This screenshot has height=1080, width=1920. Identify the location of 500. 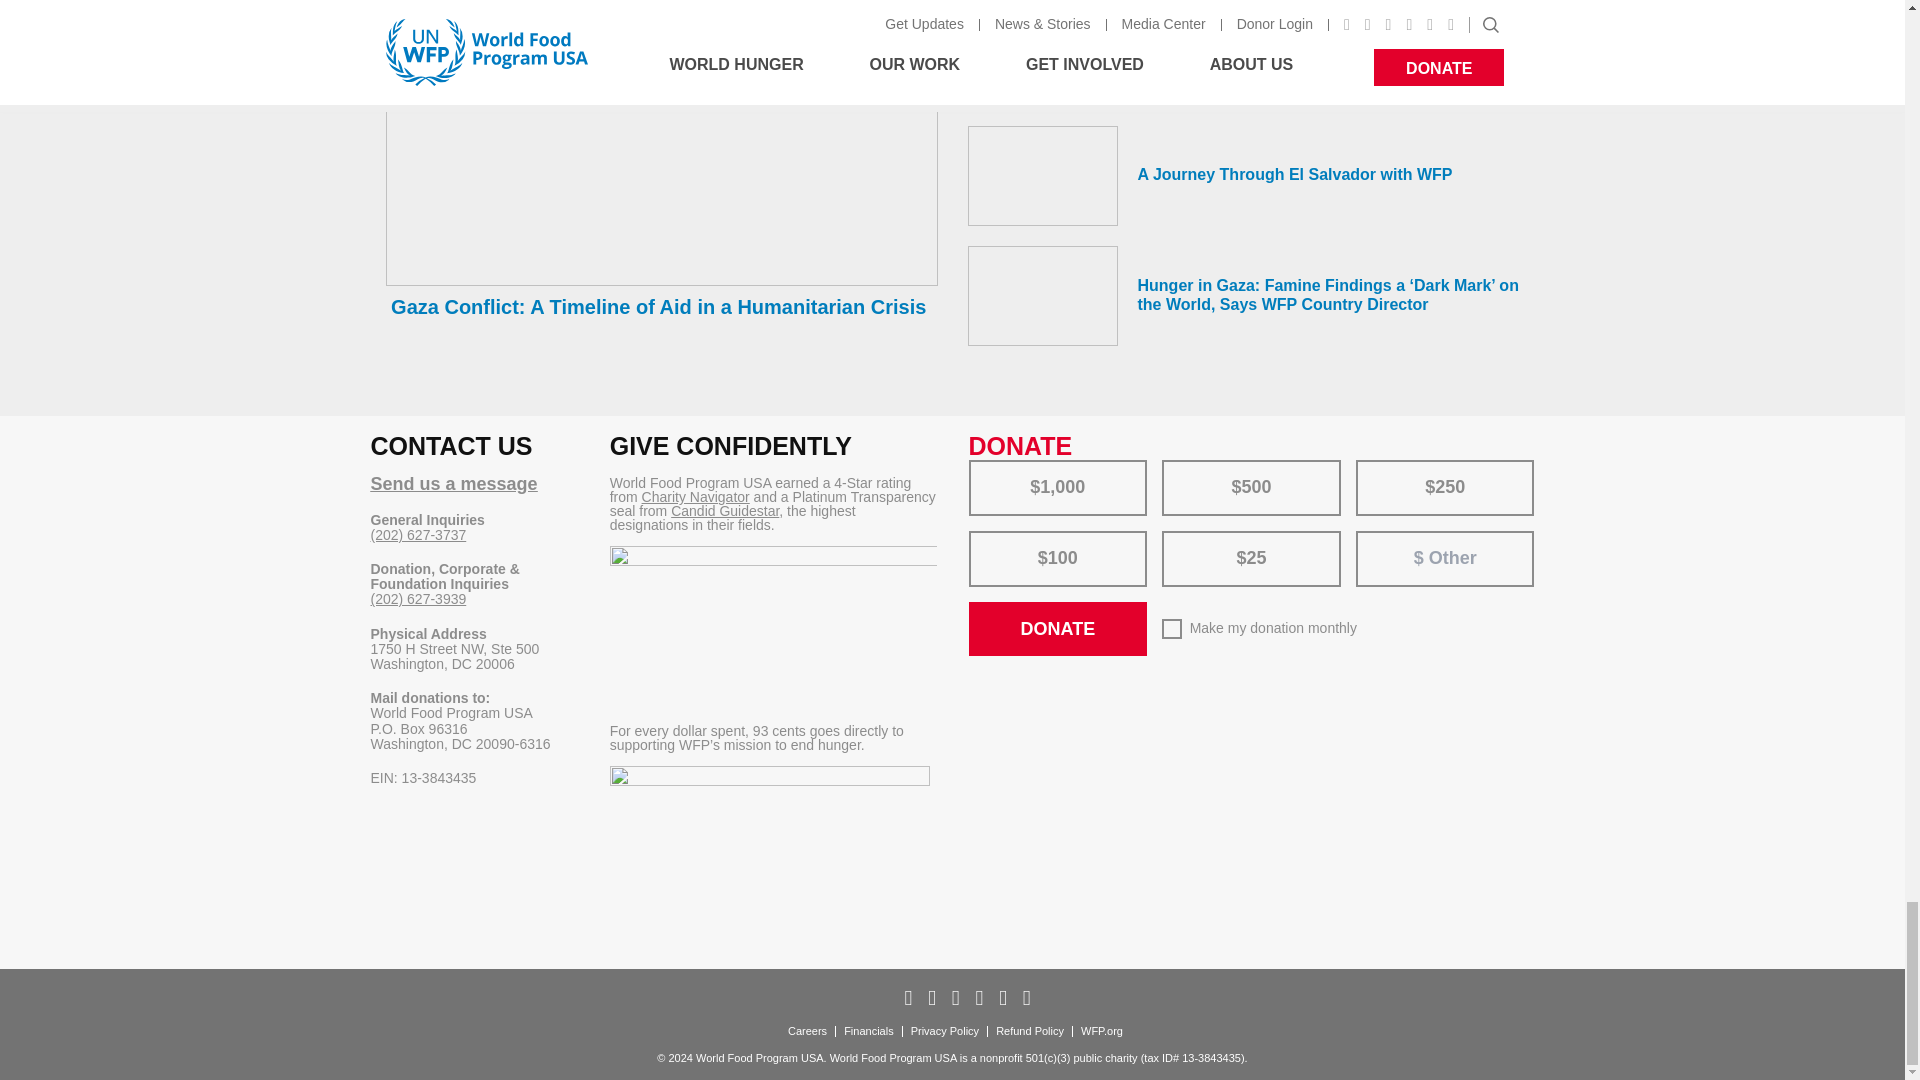
(1176, 466).